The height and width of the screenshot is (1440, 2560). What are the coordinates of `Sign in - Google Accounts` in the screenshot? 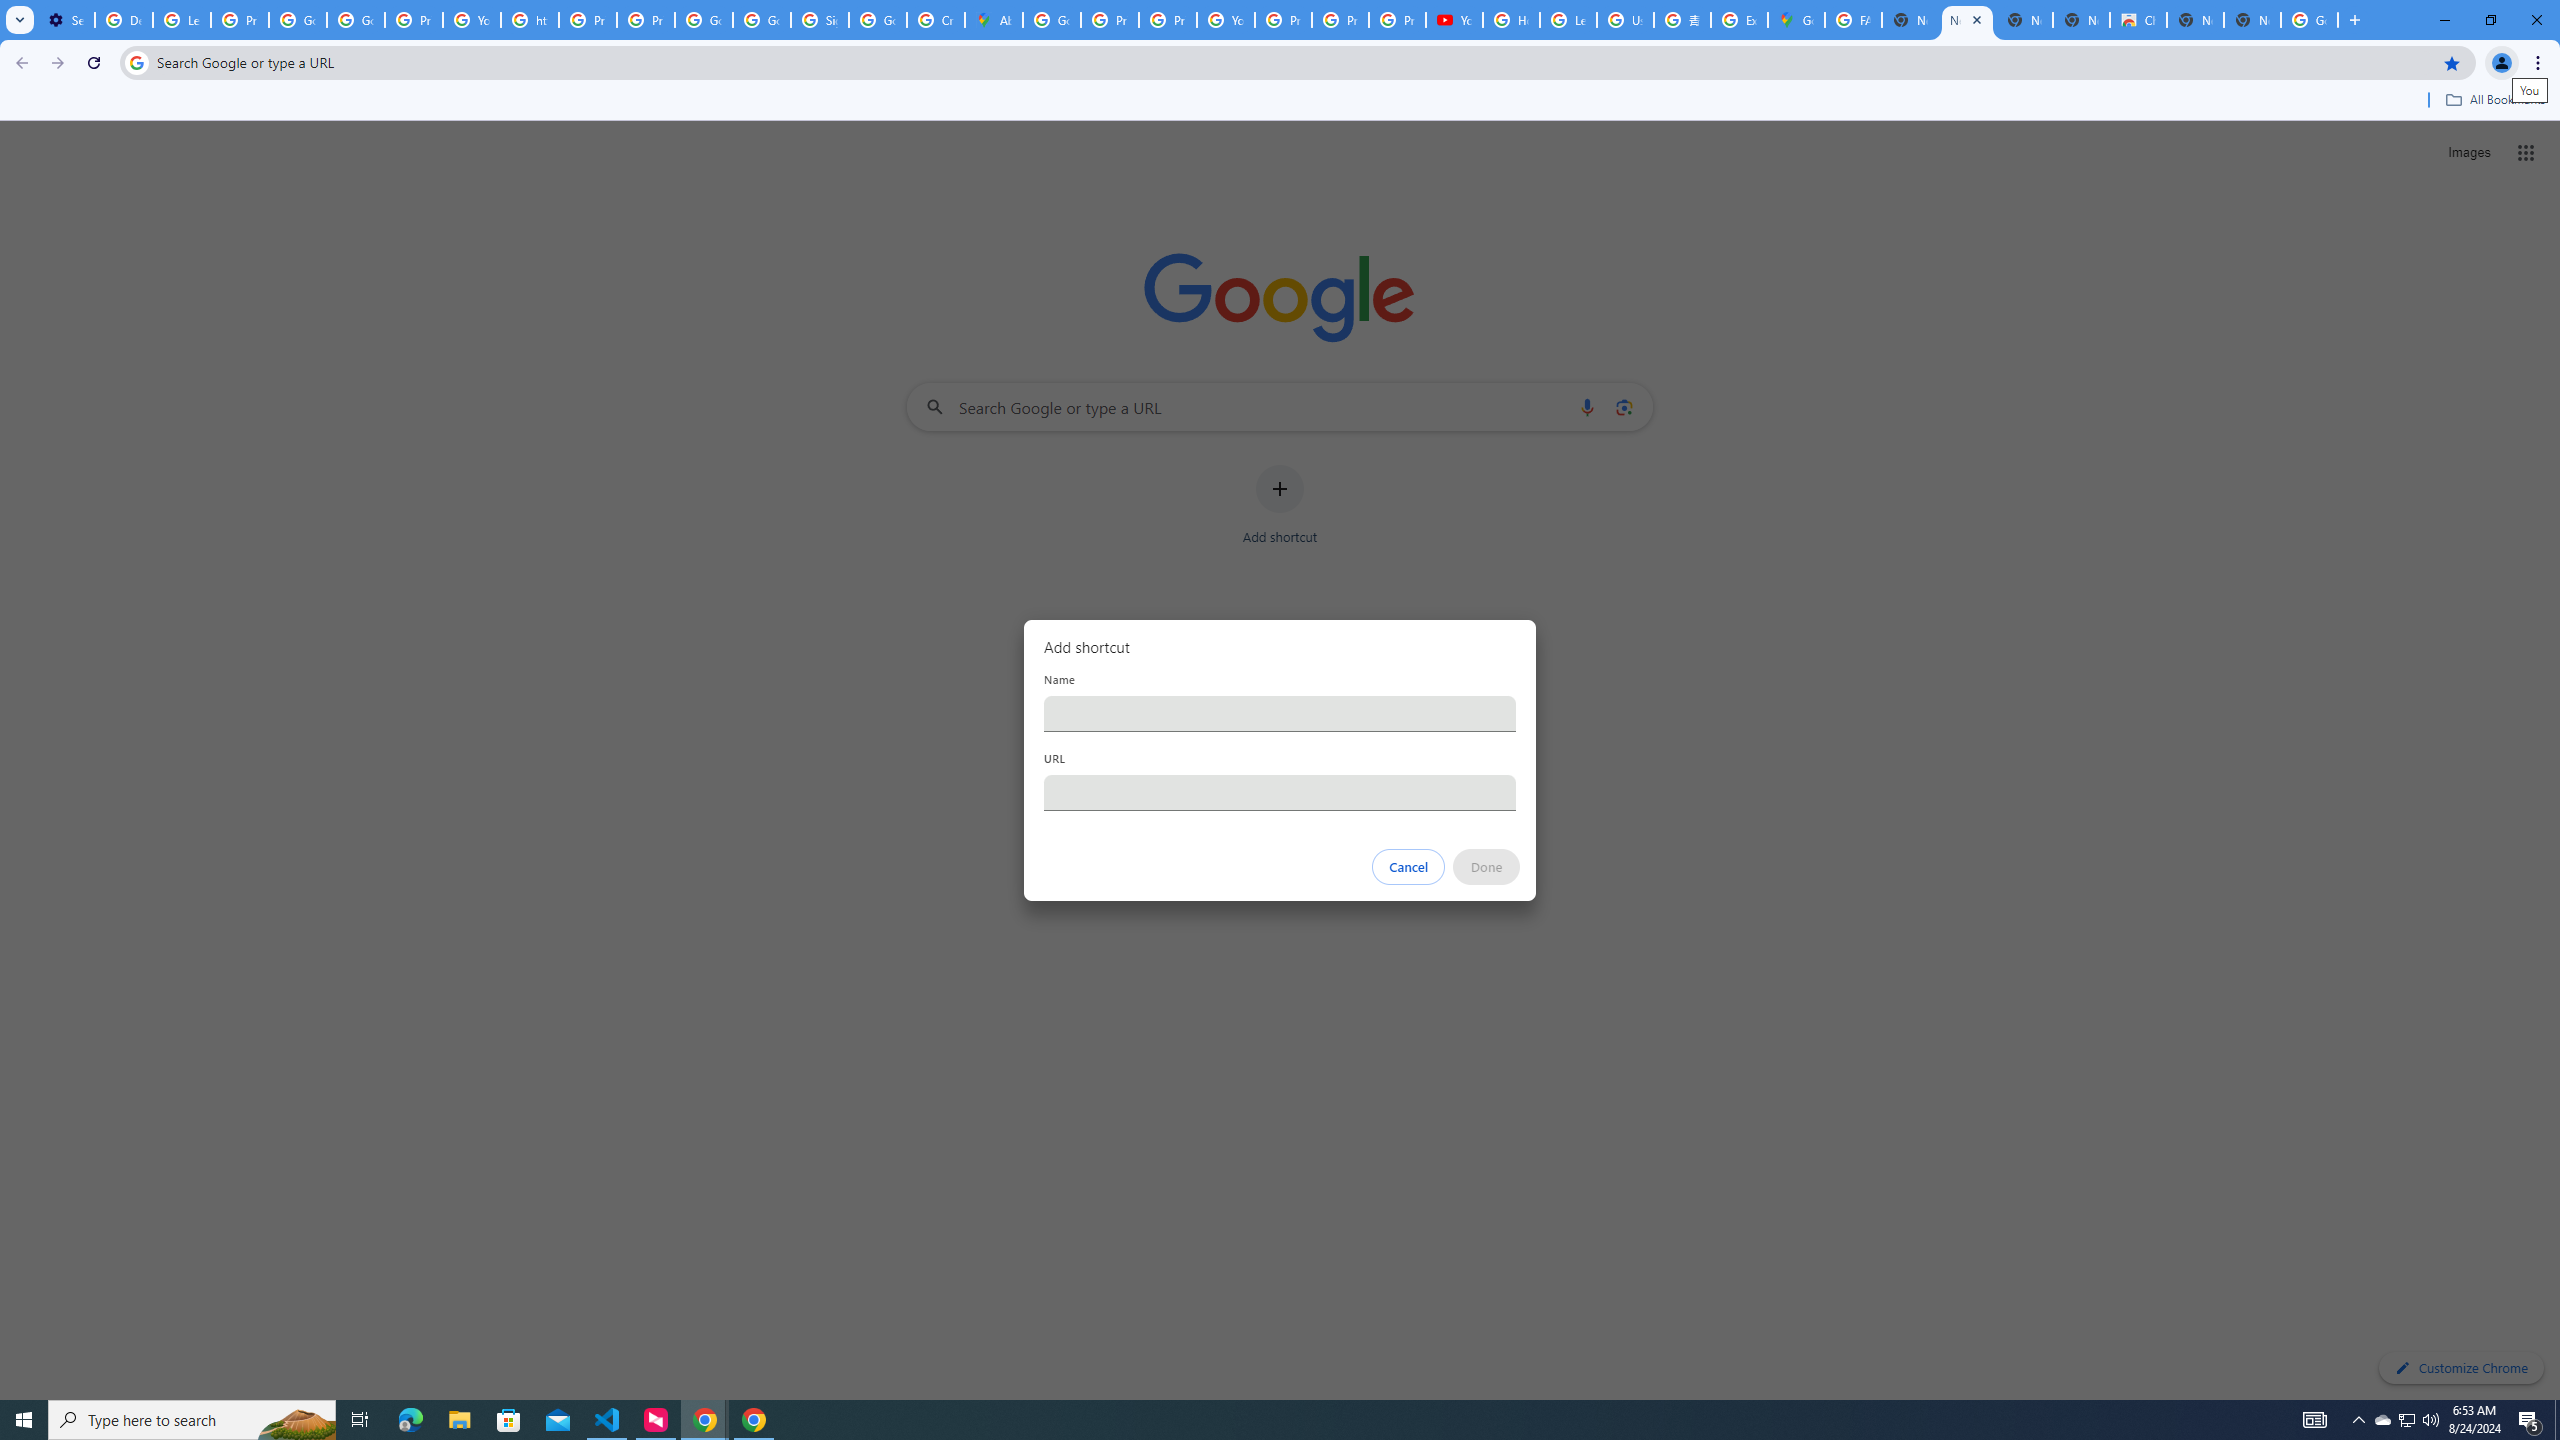 It's located at (818, 20).